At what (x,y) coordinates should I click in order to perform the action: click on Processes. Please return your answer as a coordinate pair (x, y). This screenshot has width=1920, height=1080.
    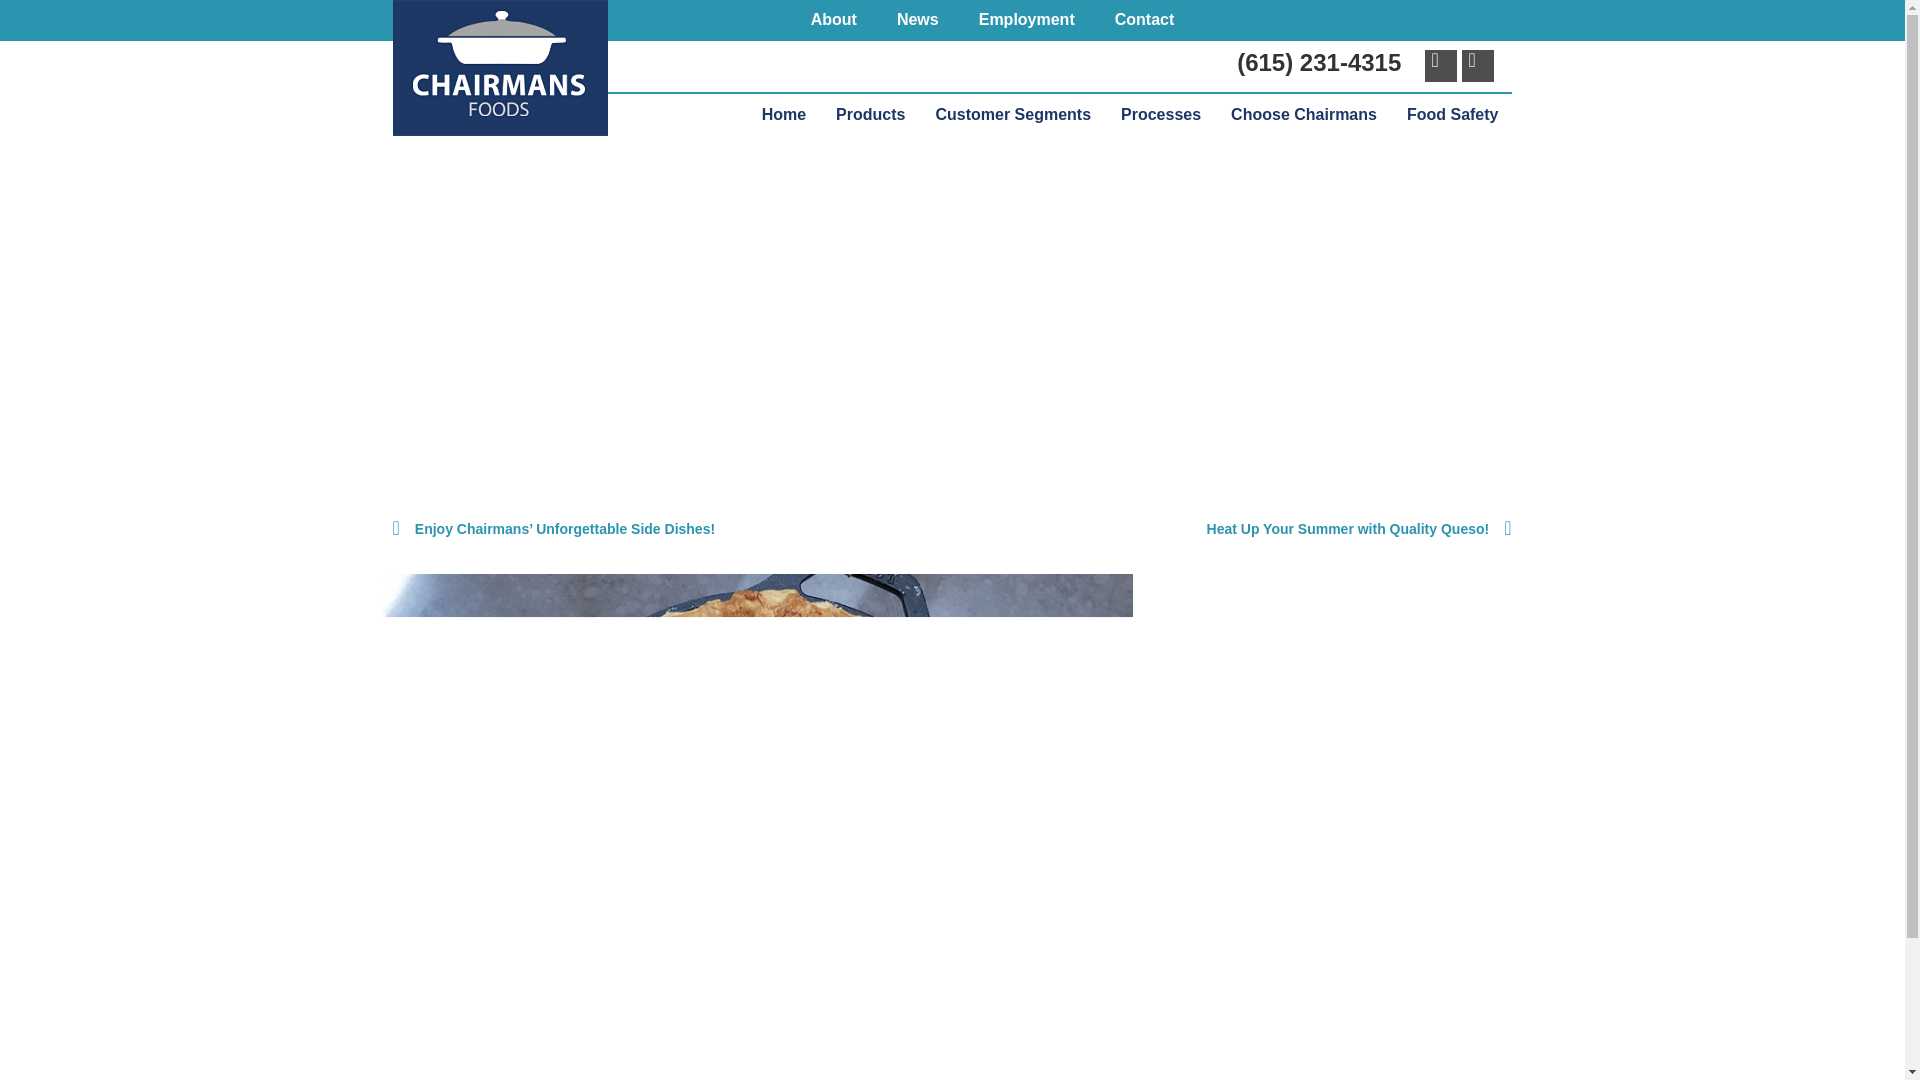
    Looking at the image, I should click on (1161, 114).